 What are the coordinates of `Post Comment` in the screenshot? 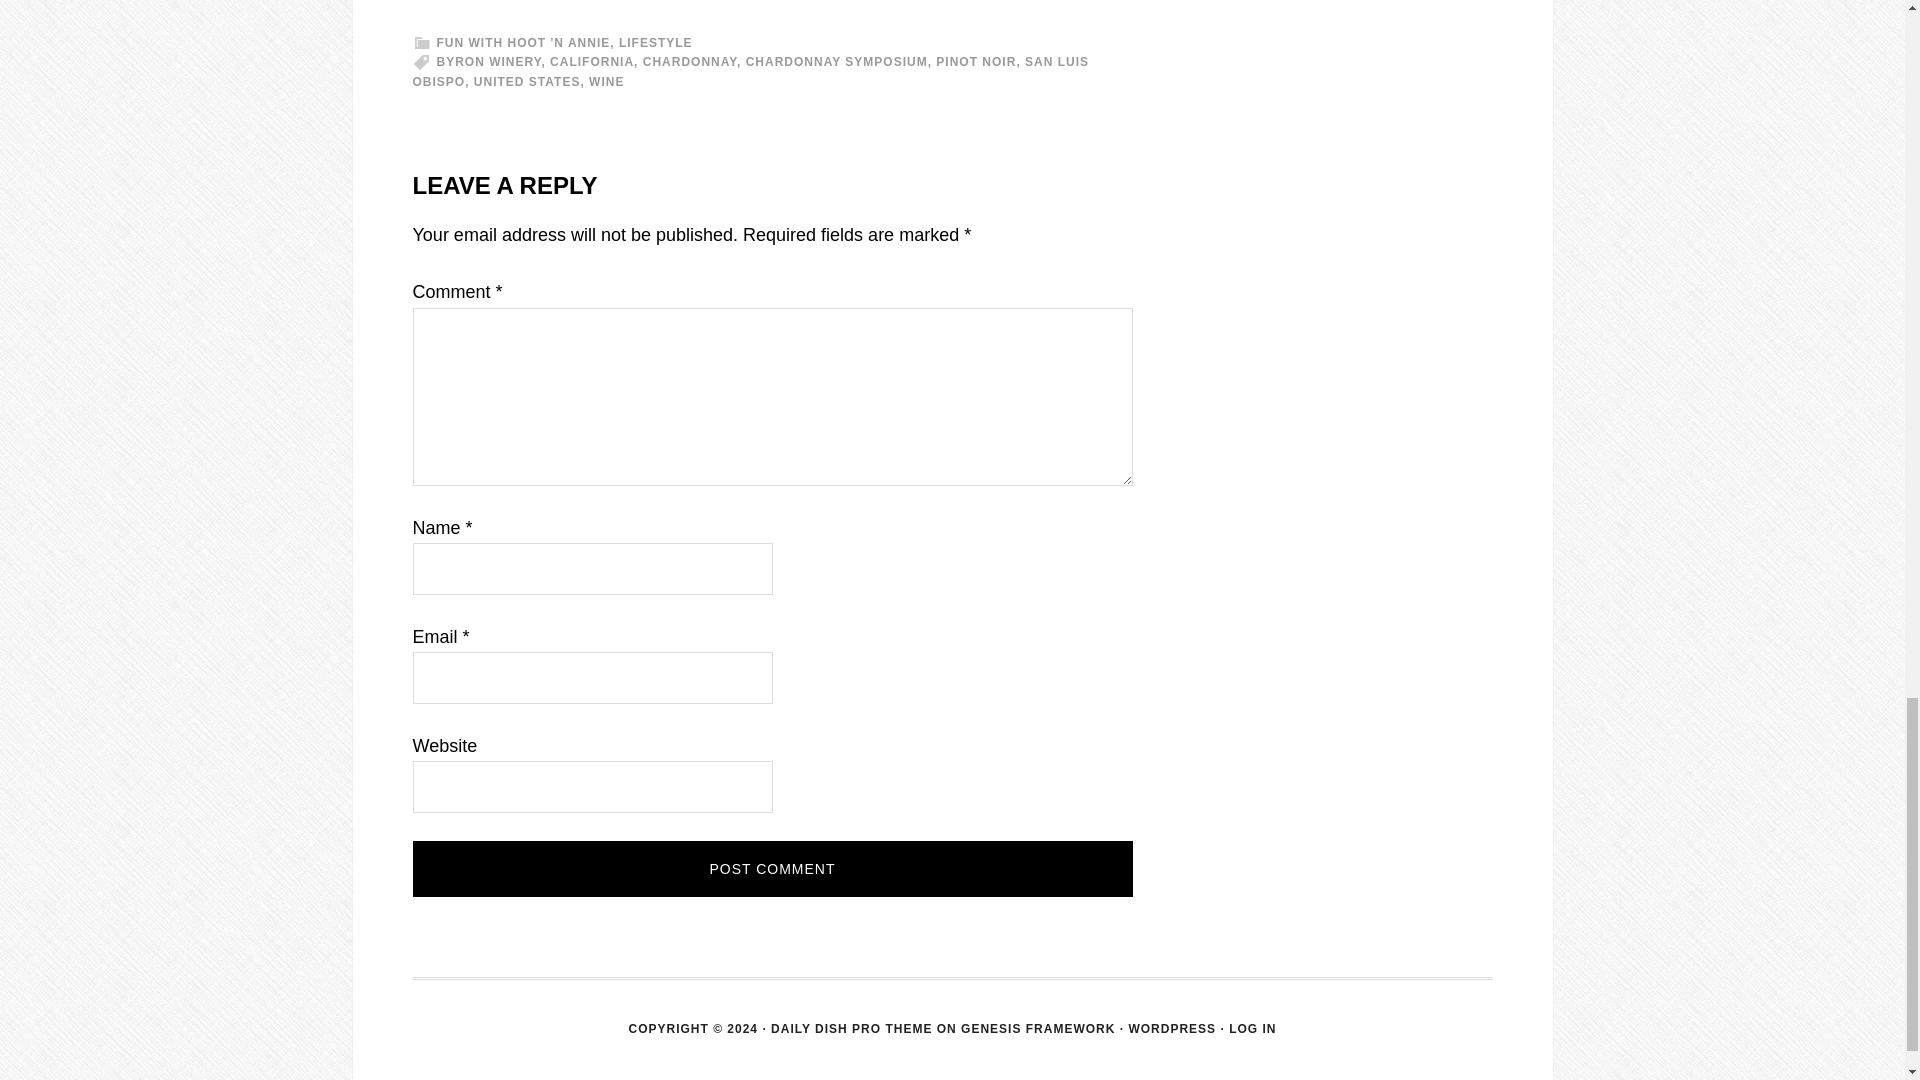 It's located at (772, 869).